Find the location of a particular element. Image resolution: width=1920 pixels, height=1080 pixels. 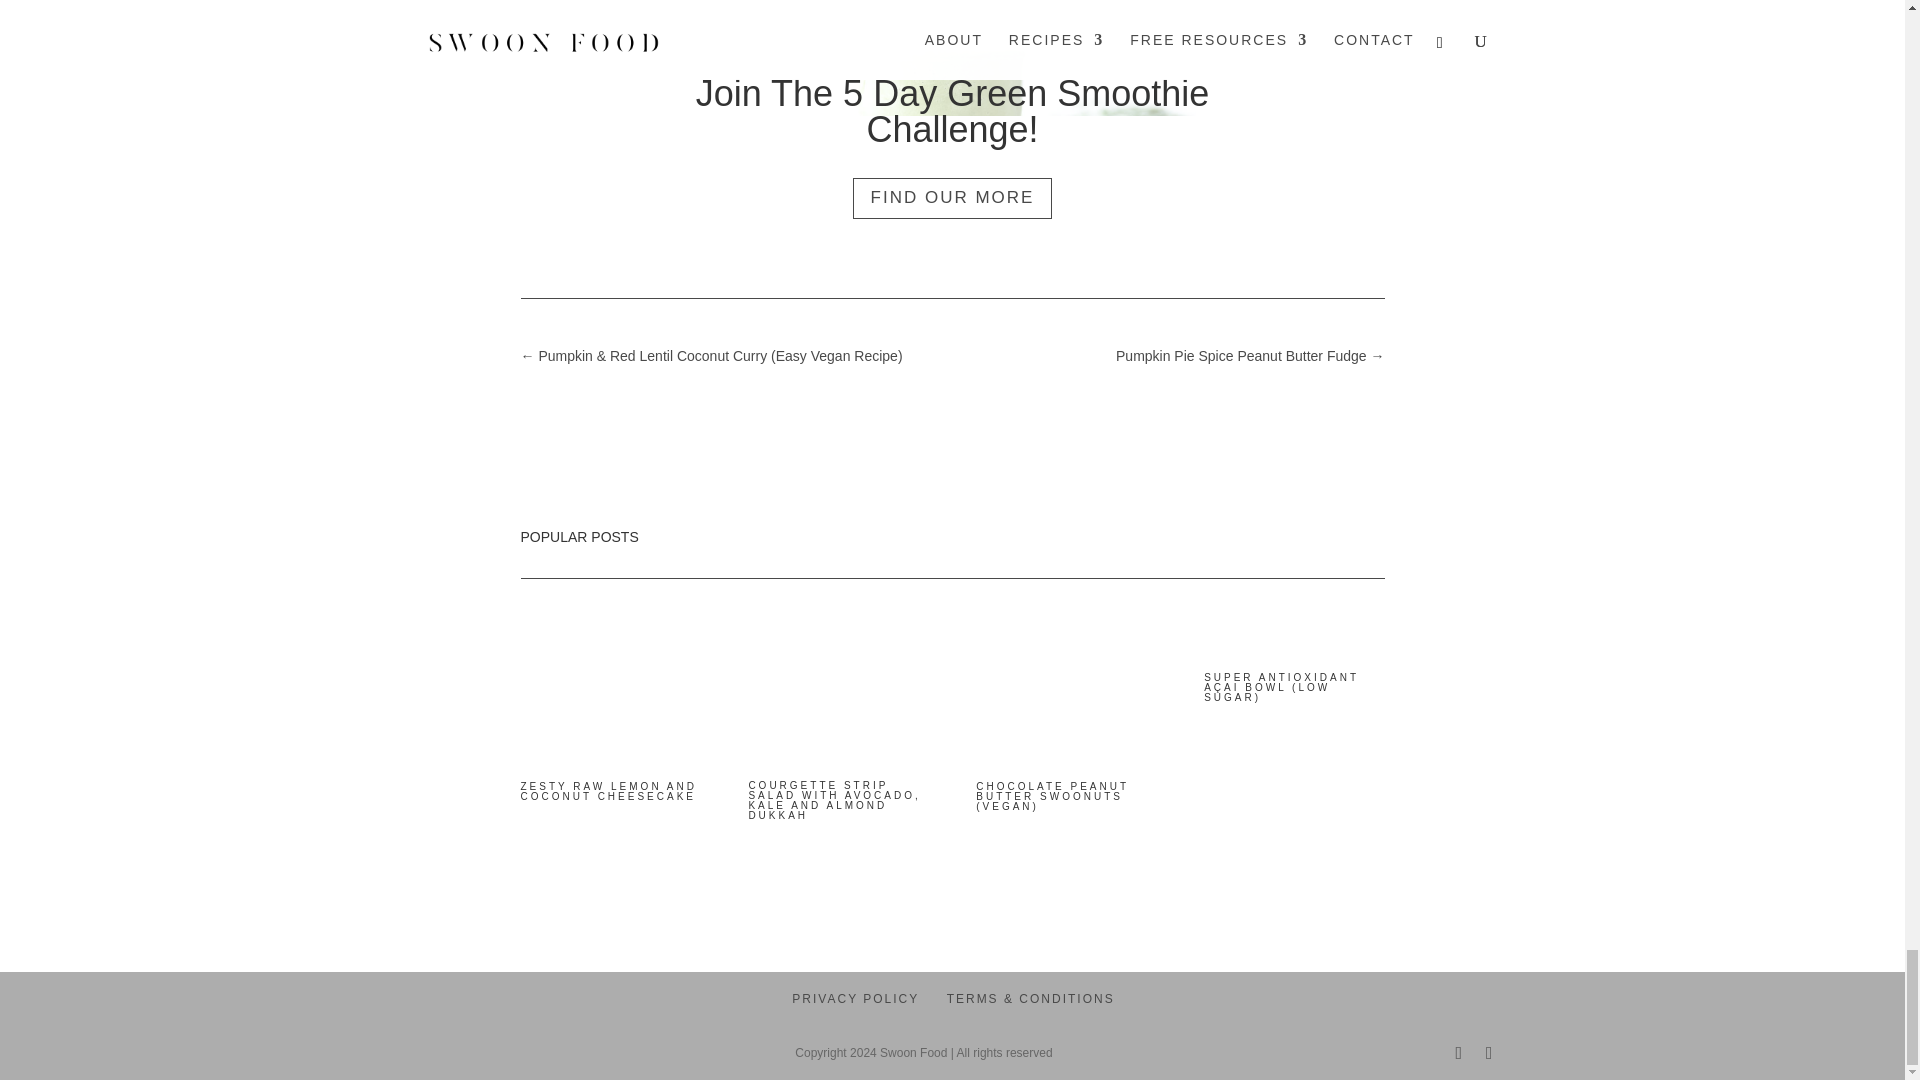

Join The 5 Day Green Smoothie Challenge! is located at coordinates (952, 129).